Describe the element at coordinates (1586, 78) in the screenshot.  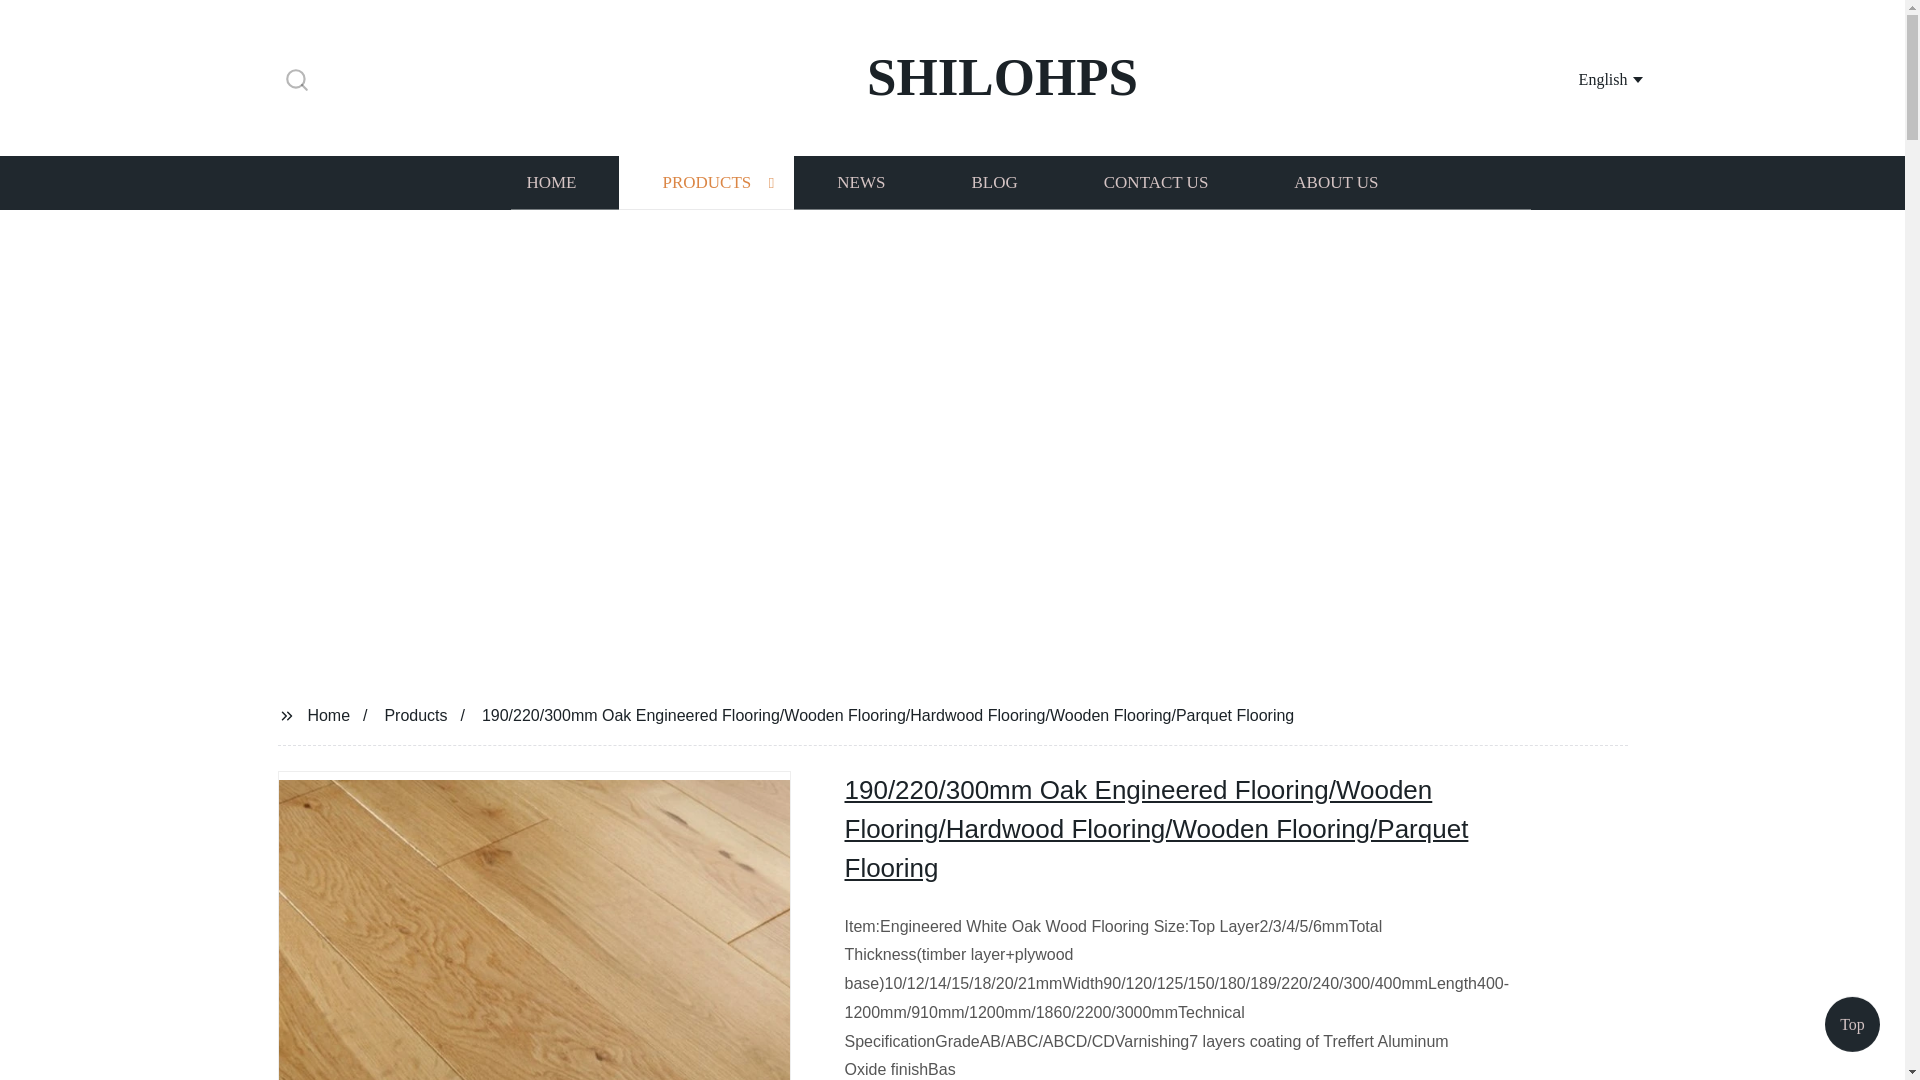
I see `English` at that location.